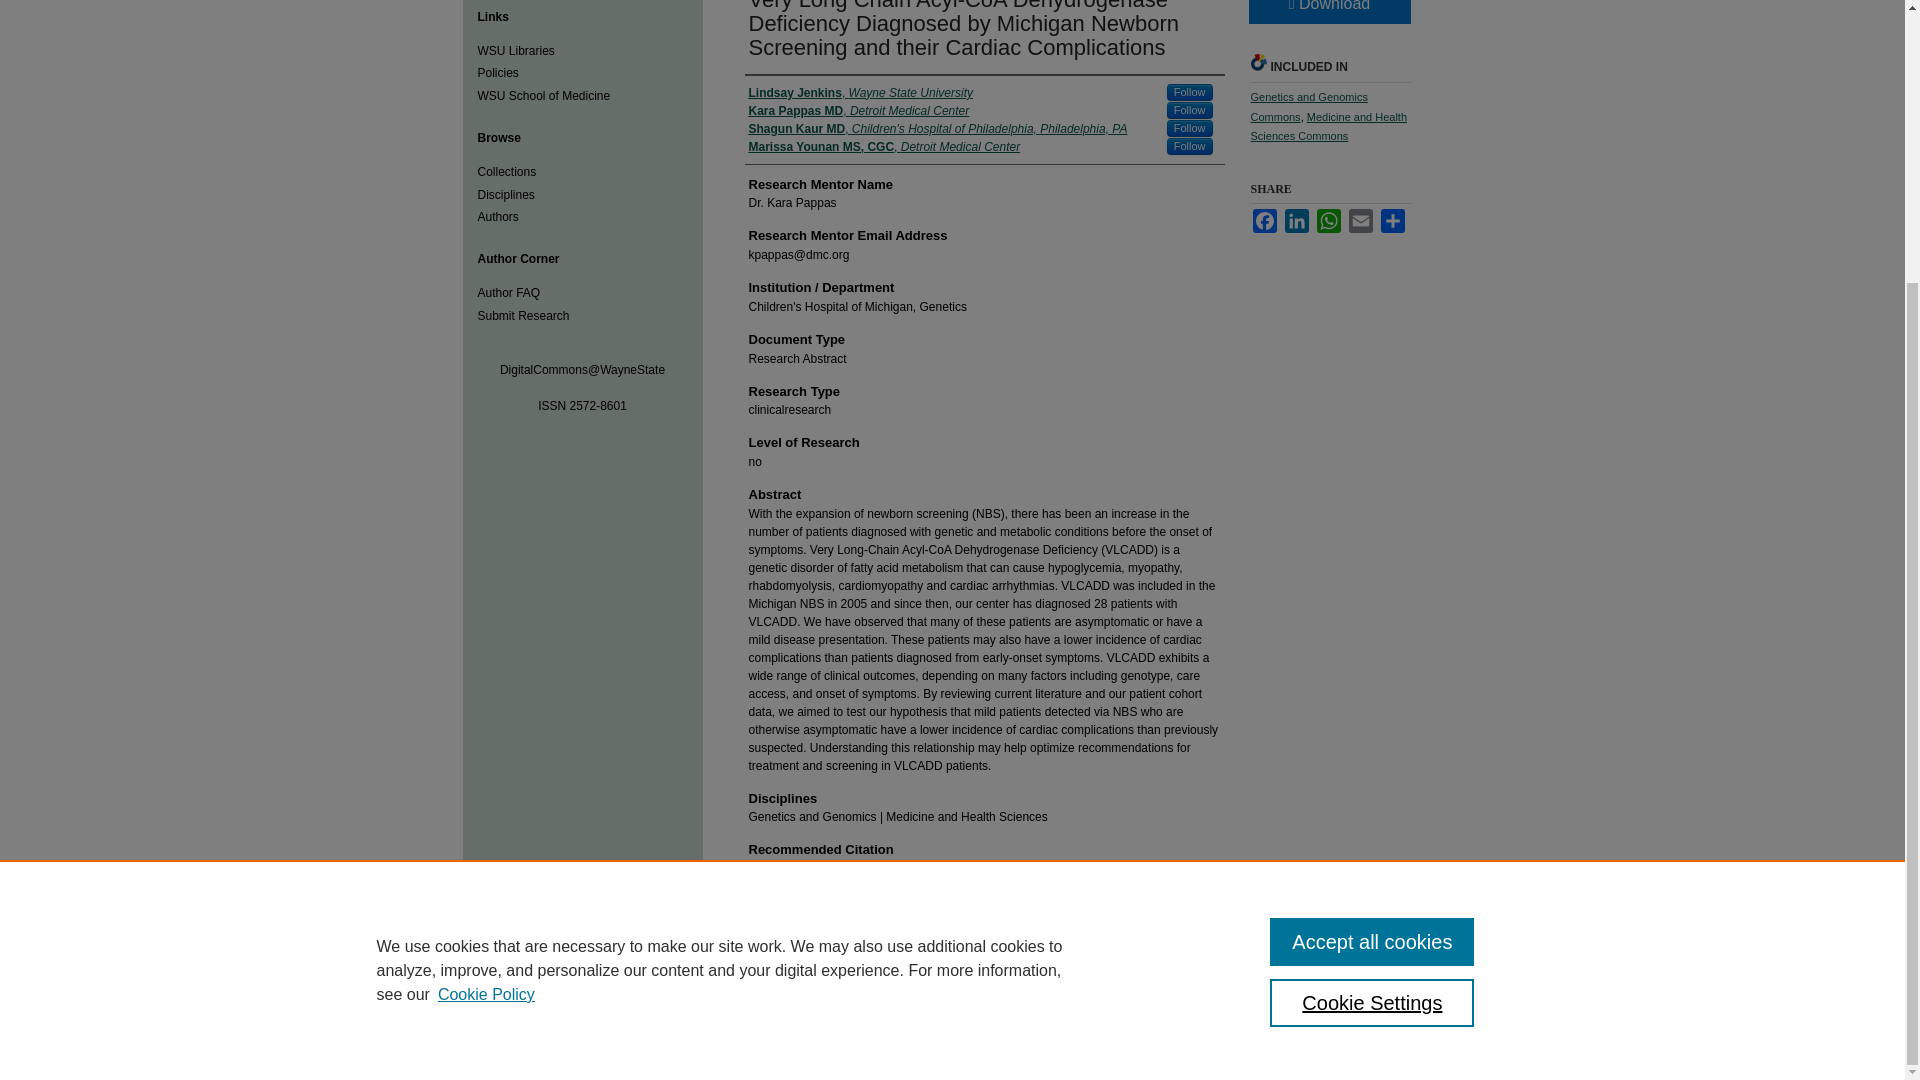 This screenshot has height=1080, width=1920. Describe the element at coordinates (1296, 221) in the screenshot. I see `LinkedIn` at that location.